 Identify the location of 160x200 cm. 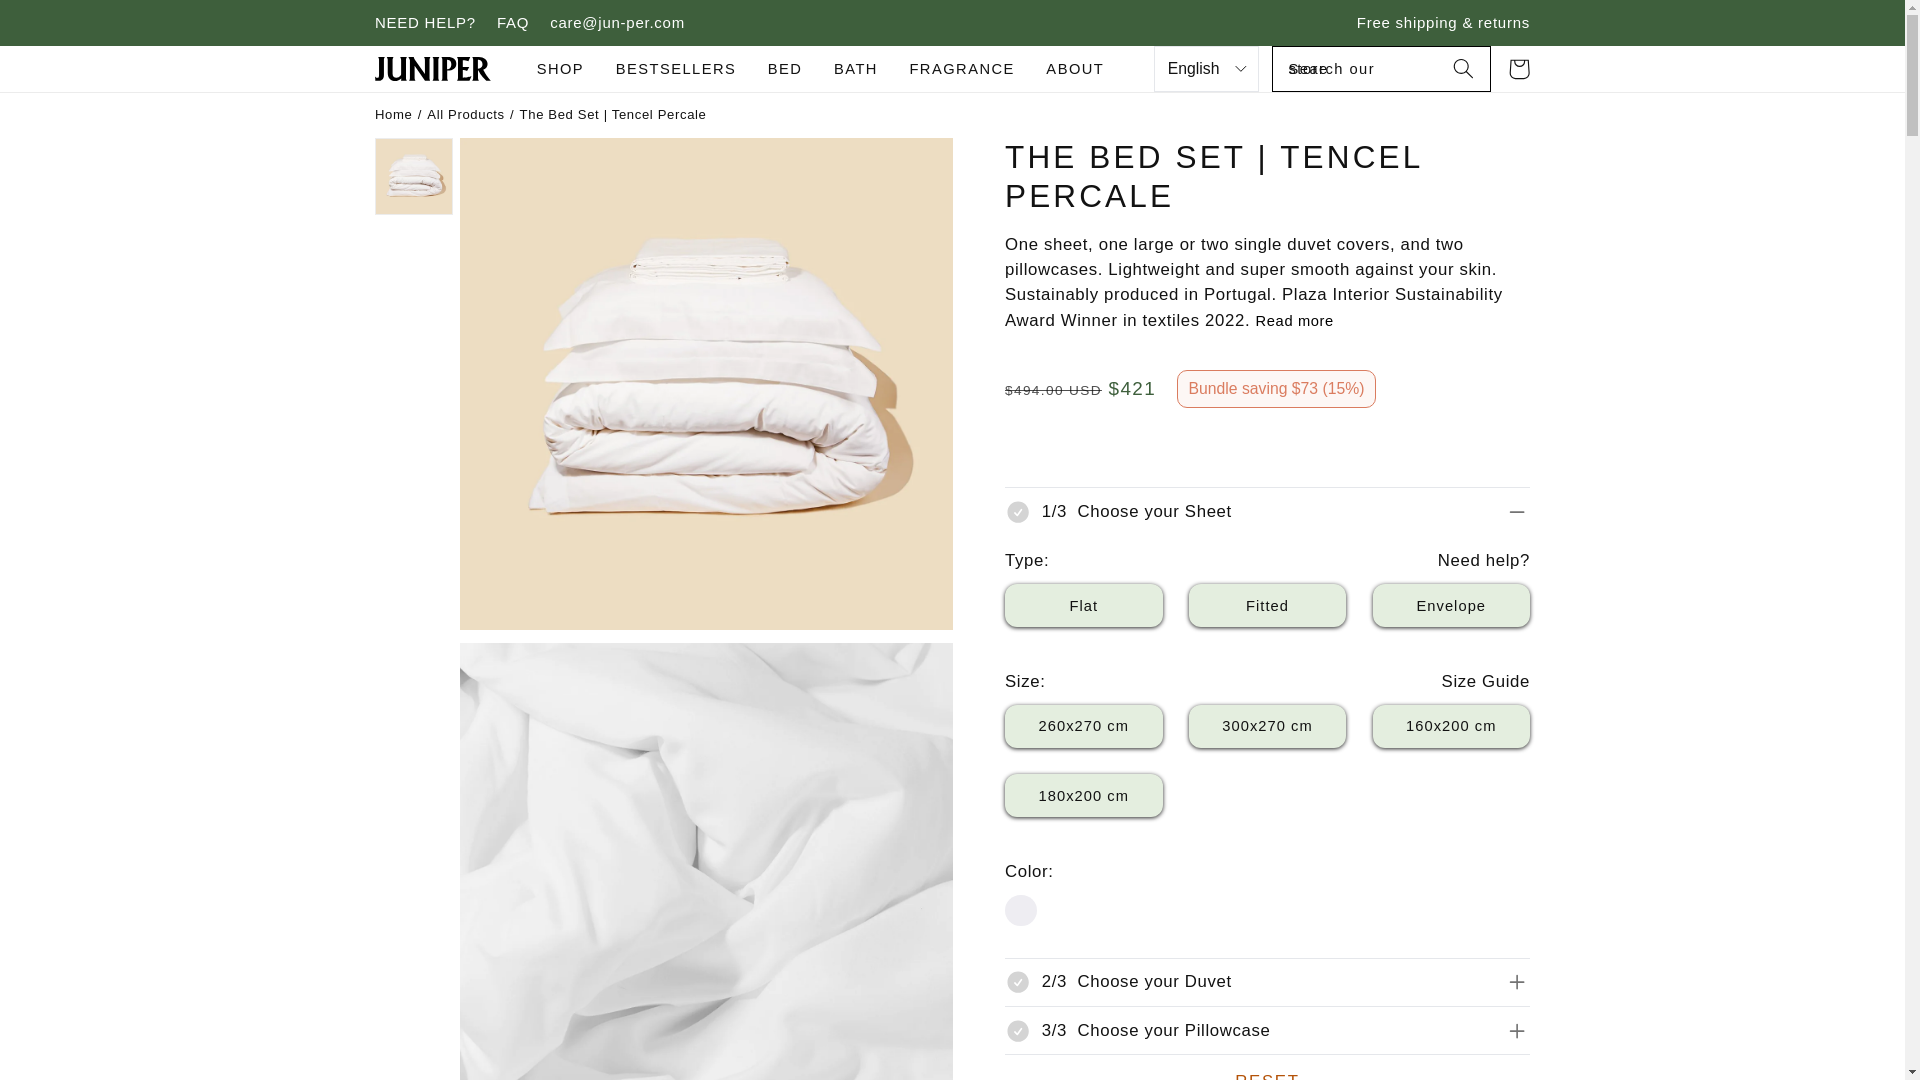
(1451, 726).